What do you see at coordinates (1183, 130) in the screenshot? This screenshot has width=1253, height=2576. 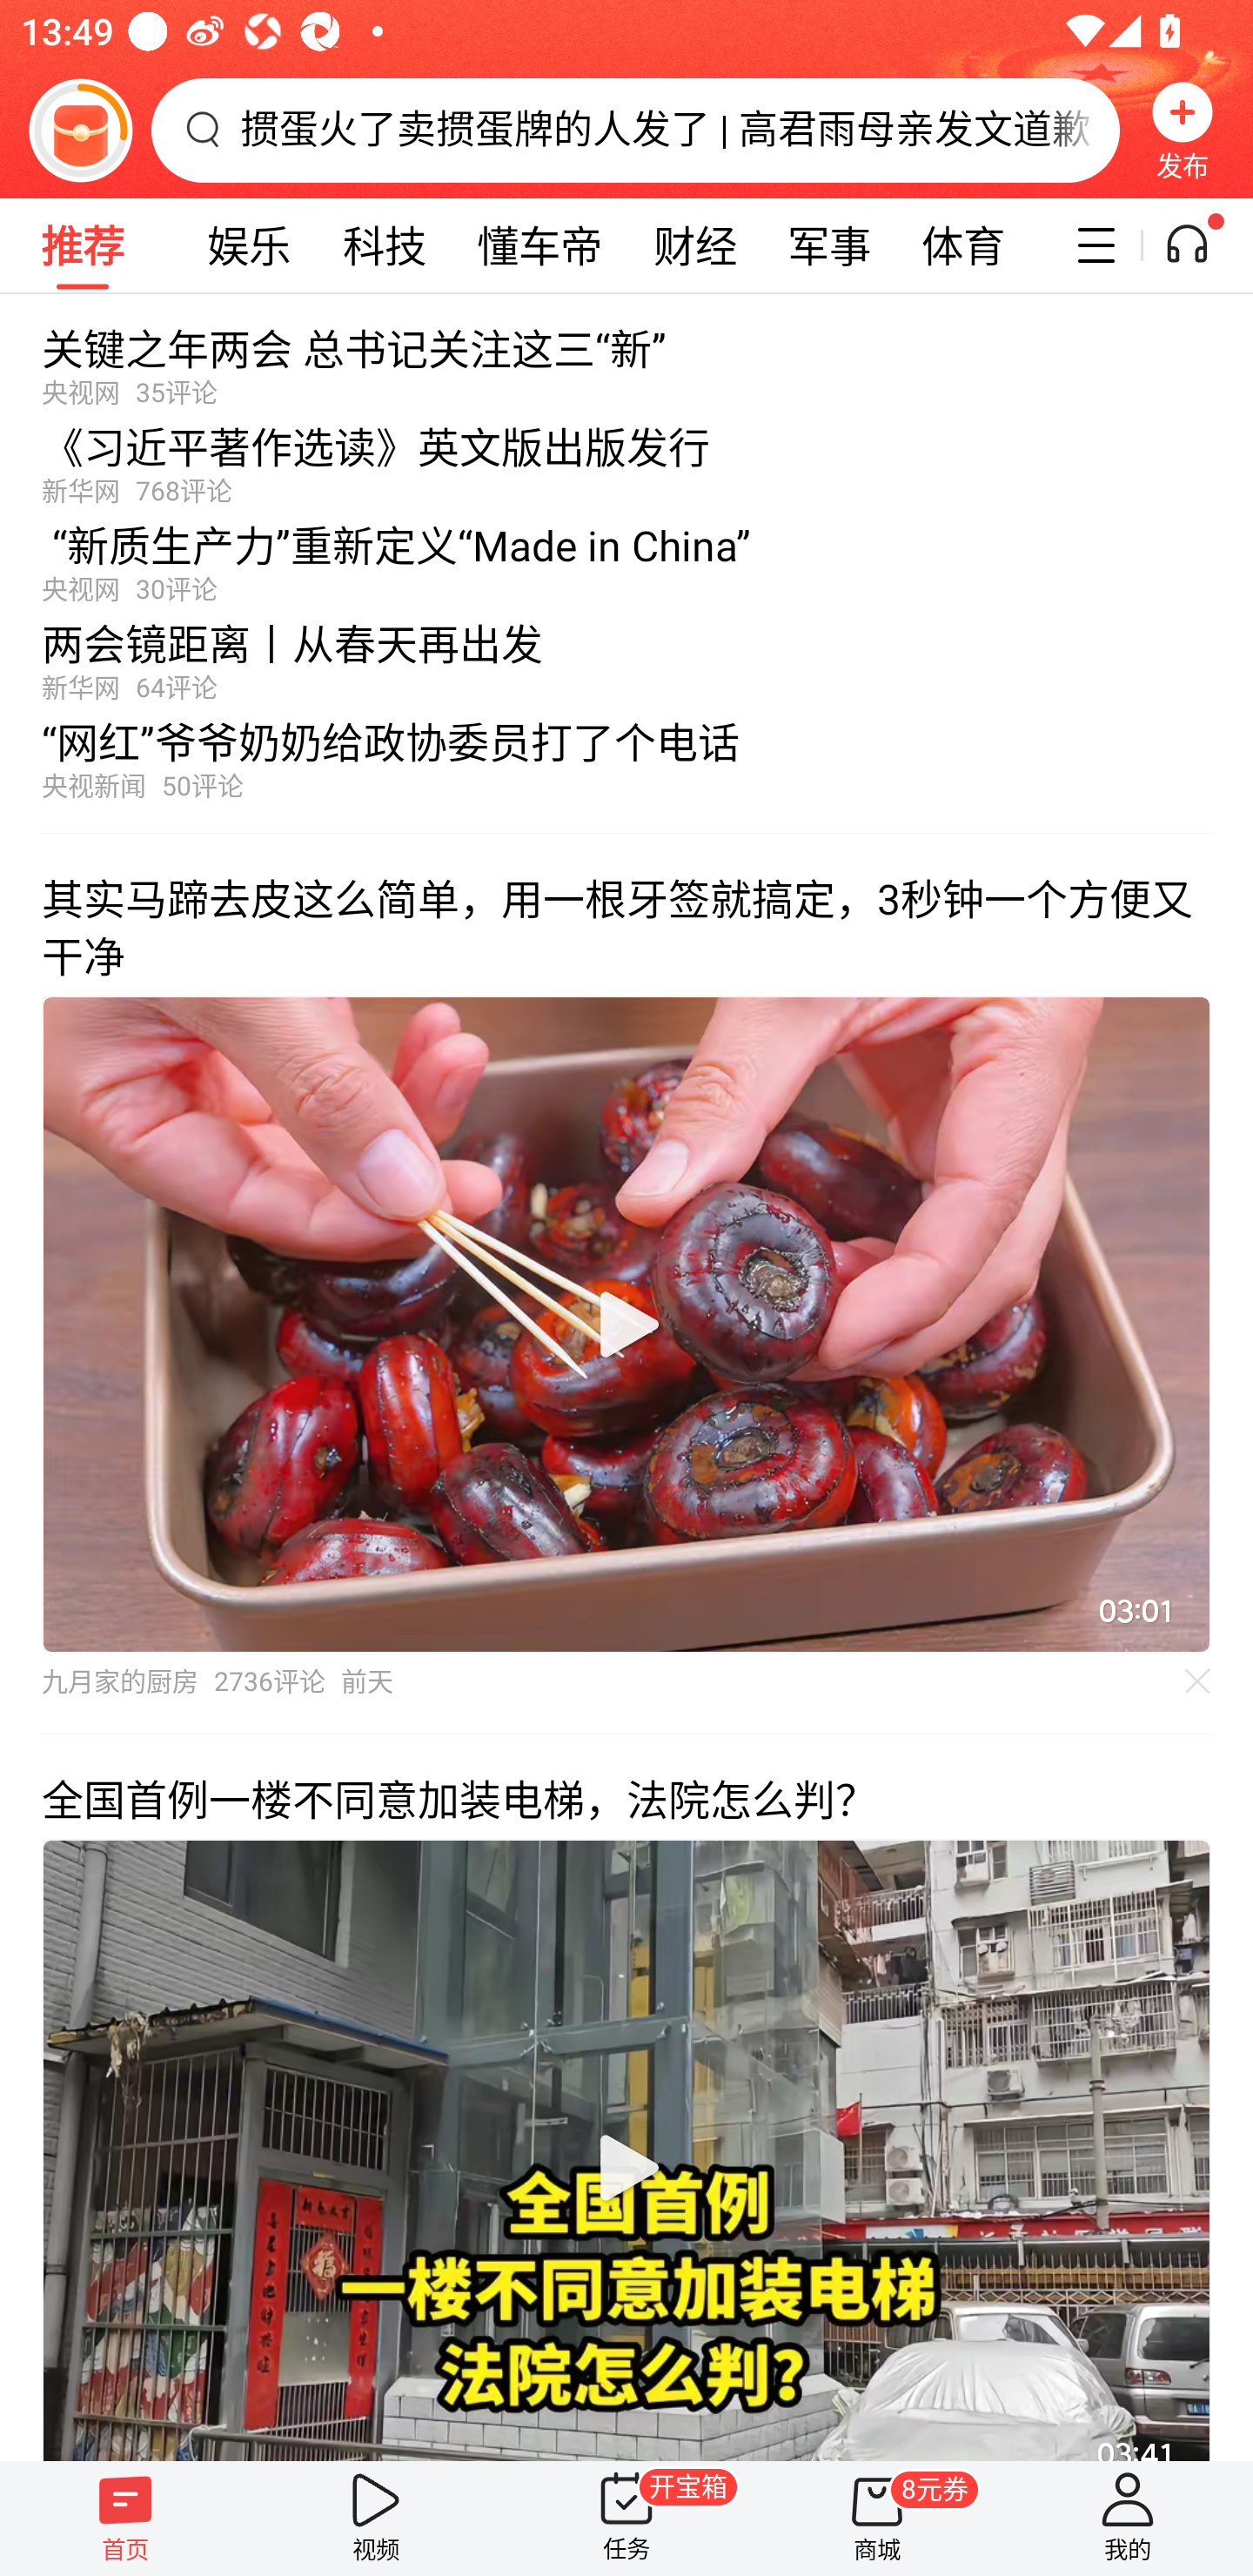 I see `发布 发布，按钮` at bounding box center [1183, 130].